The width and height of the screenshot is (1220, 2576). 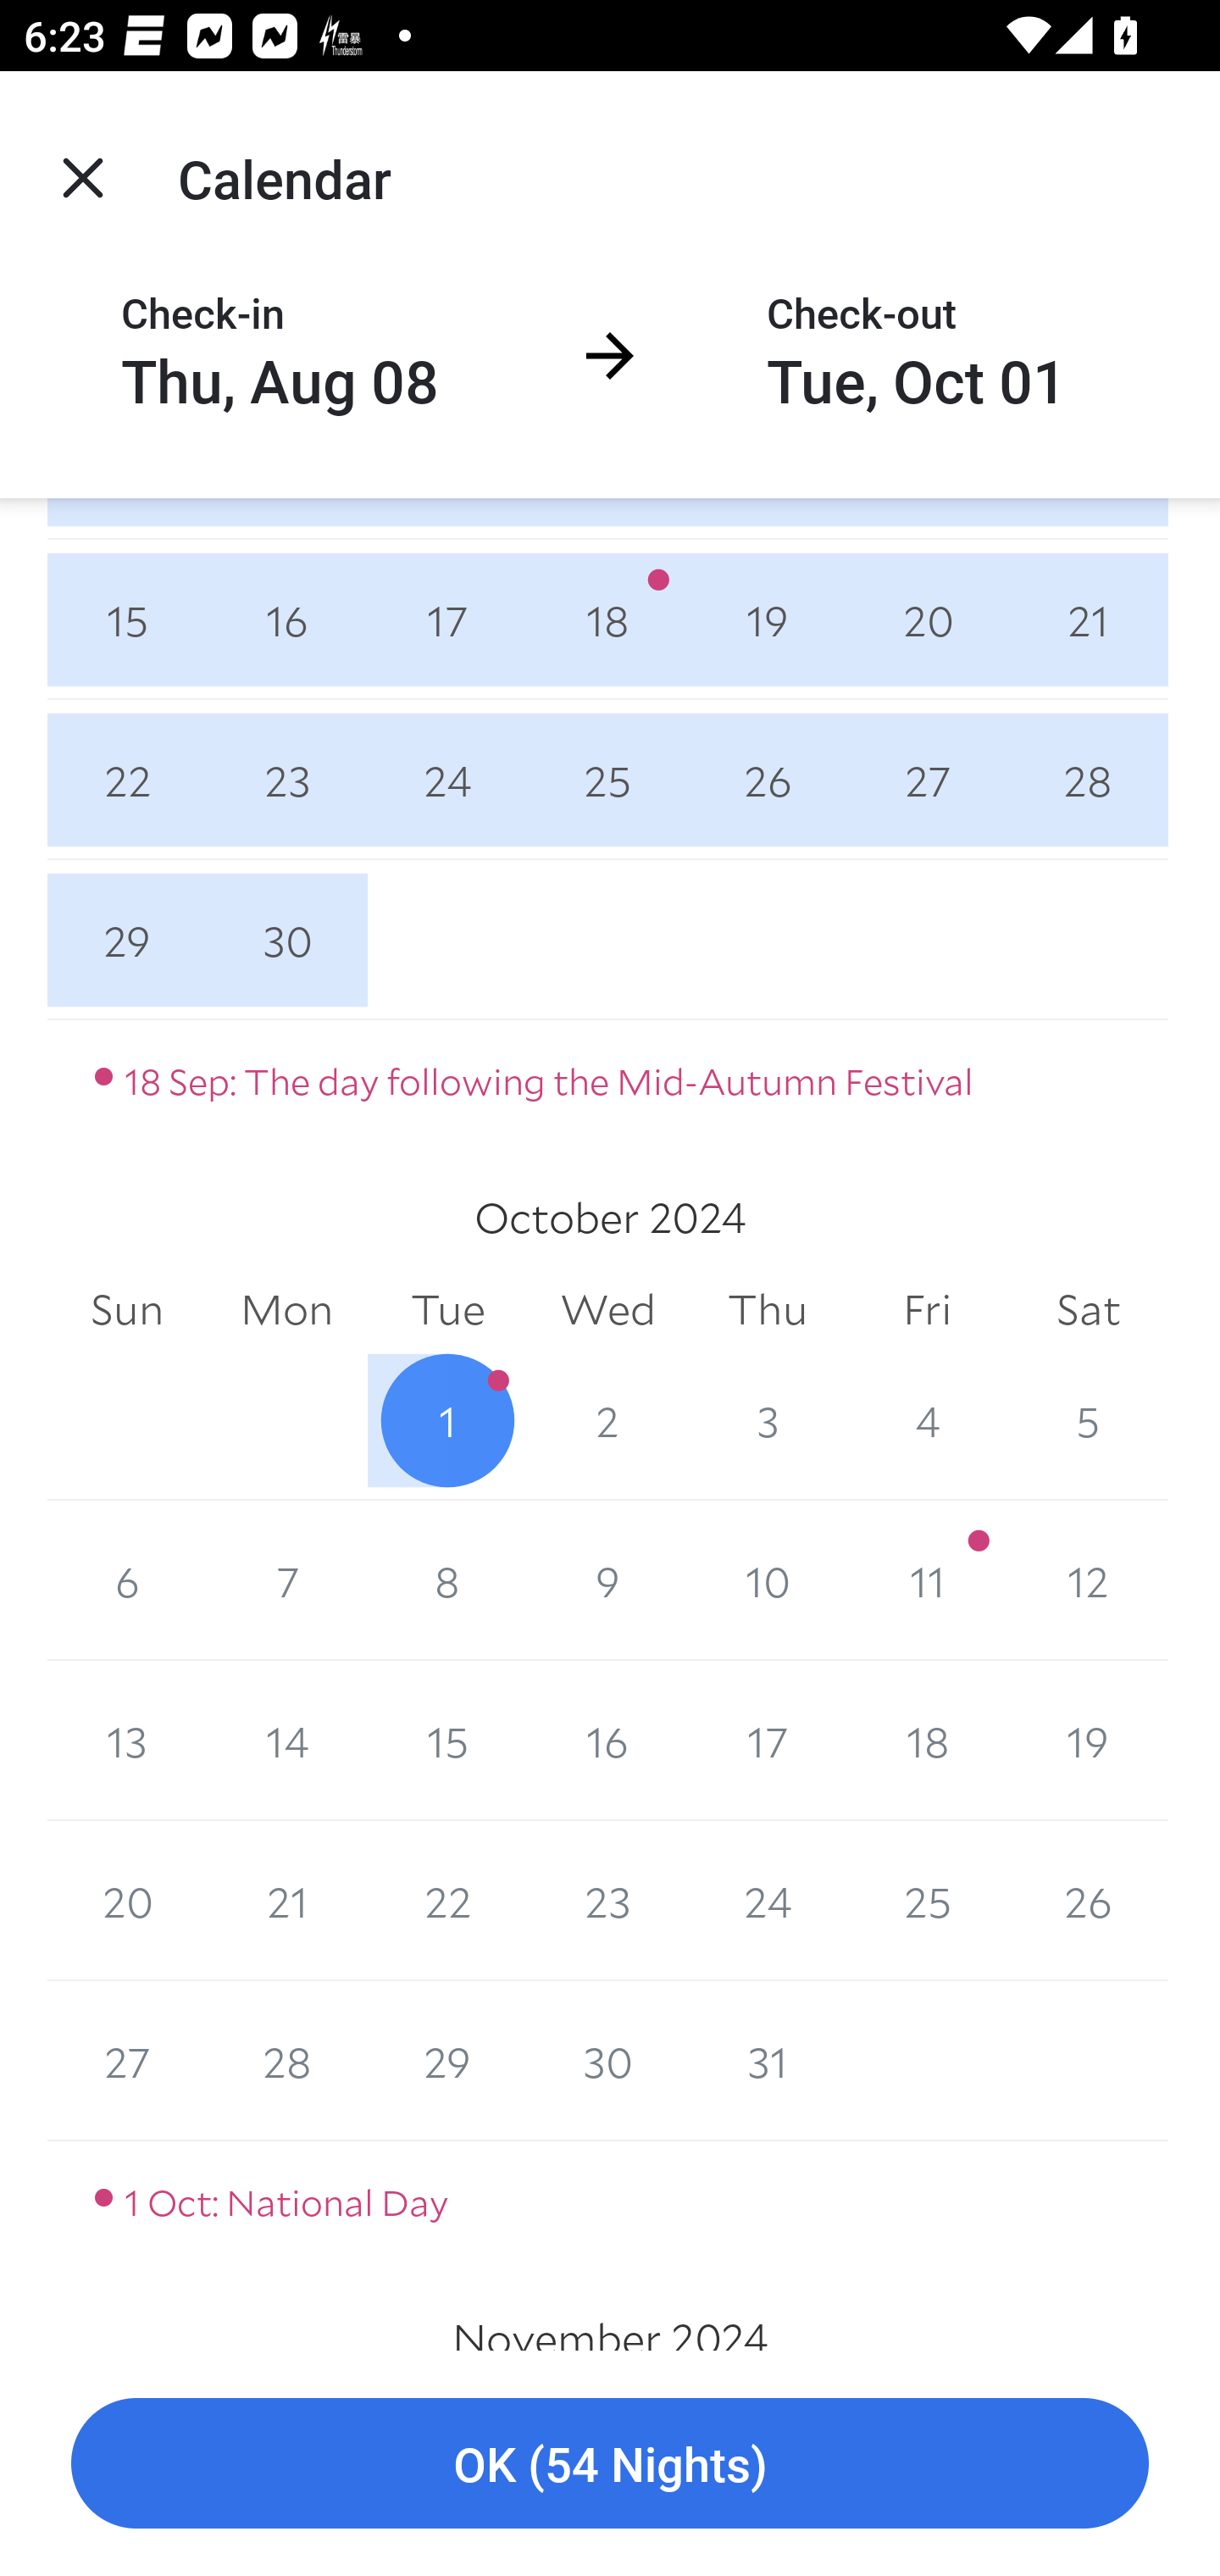 I want to click on 22 22 September 2024, so click(x=127, y=780).